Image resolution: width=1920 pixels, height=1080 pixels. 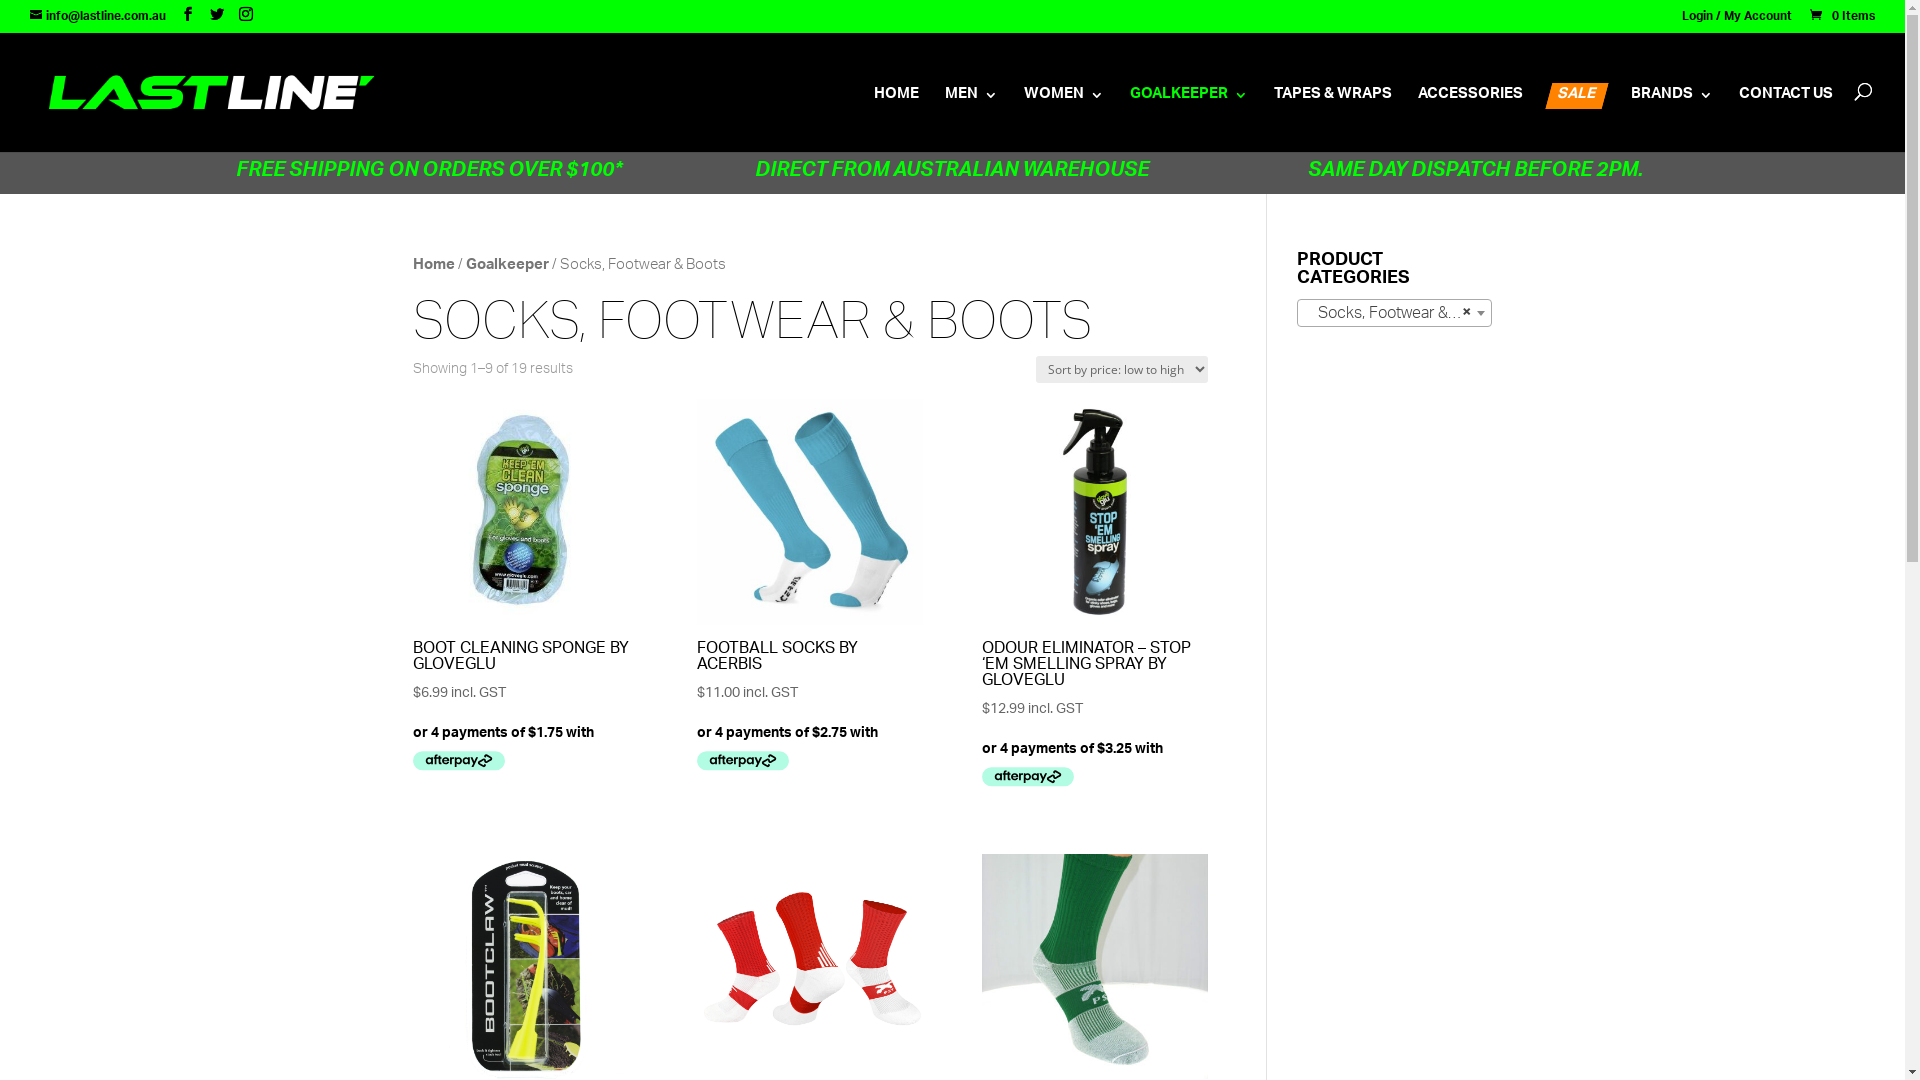 I want to click on HOME, so click(x=896, y=120).